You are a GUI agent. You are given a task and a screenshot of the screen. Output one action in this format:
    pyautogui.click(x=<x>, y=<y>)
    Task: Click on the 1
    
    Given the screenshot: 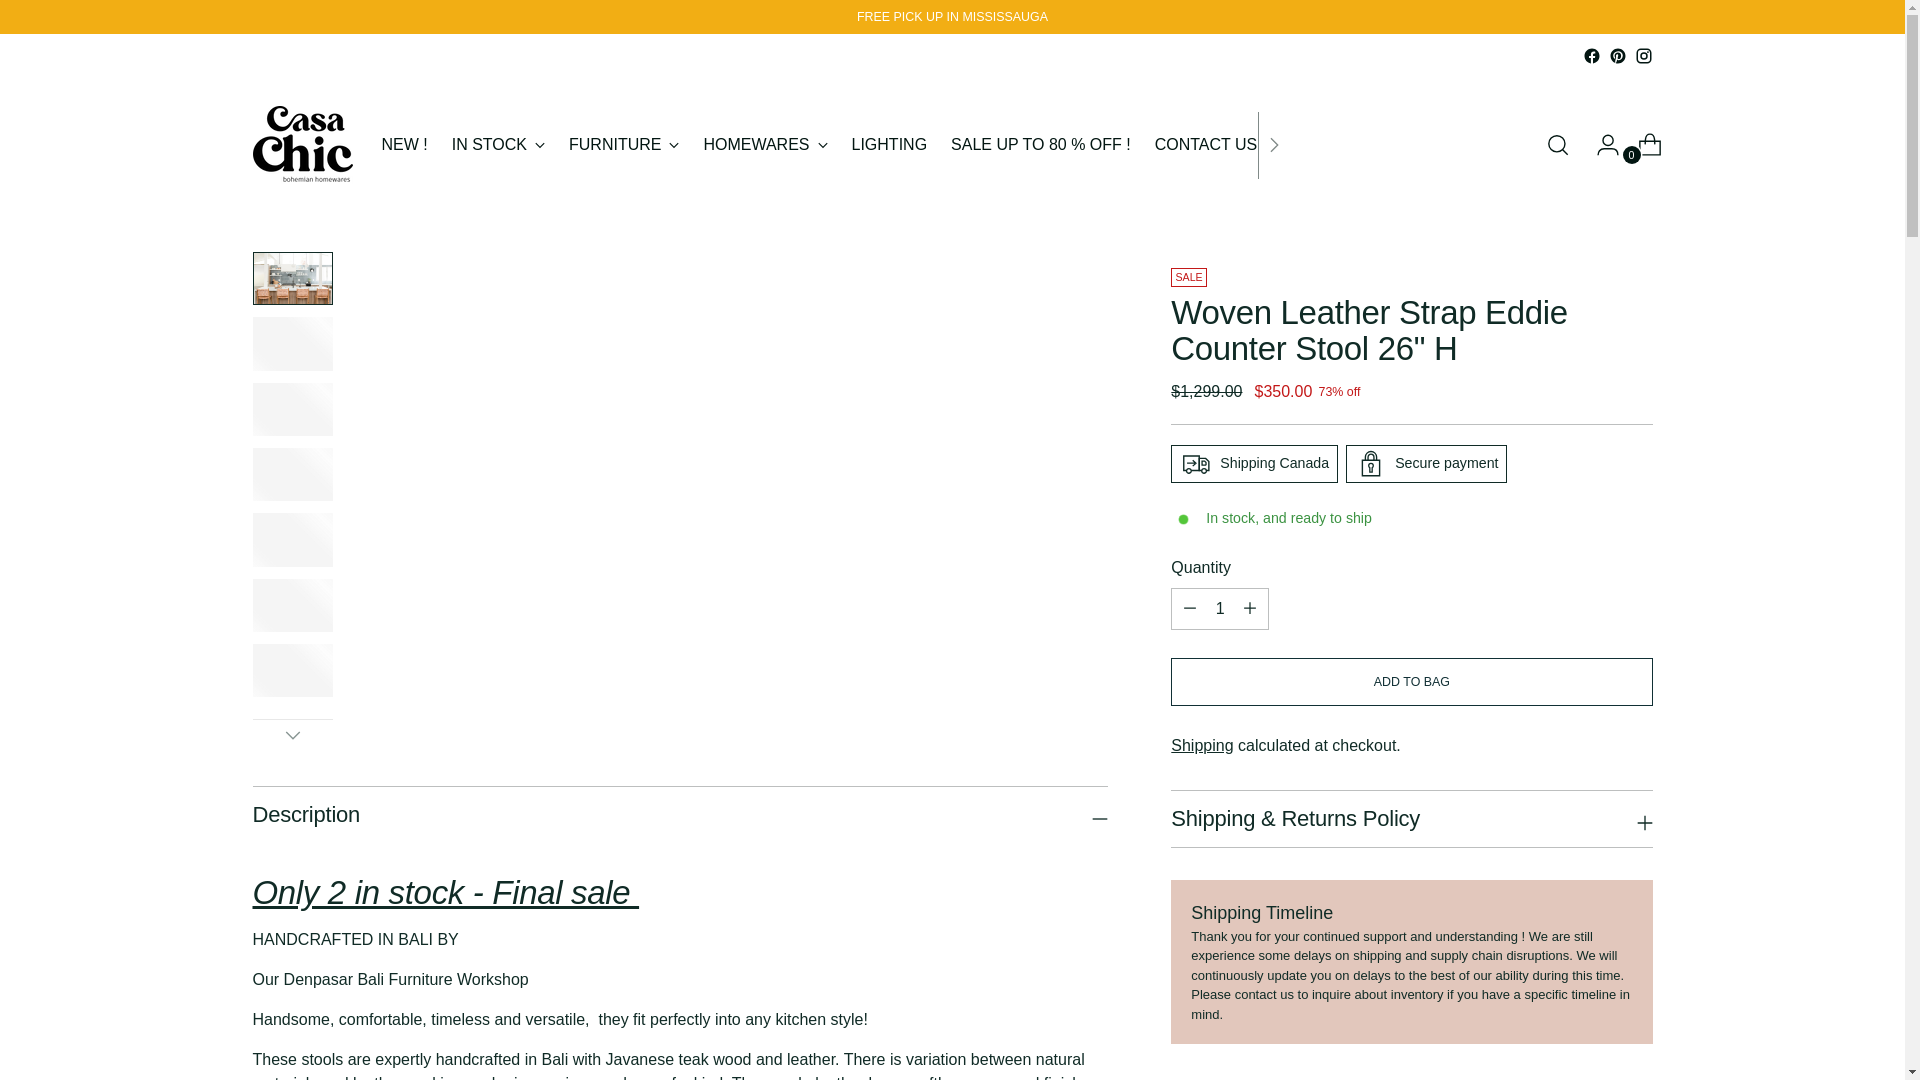 What is the action you would take?
    pyautogui.click(x=1220, y=608)
    